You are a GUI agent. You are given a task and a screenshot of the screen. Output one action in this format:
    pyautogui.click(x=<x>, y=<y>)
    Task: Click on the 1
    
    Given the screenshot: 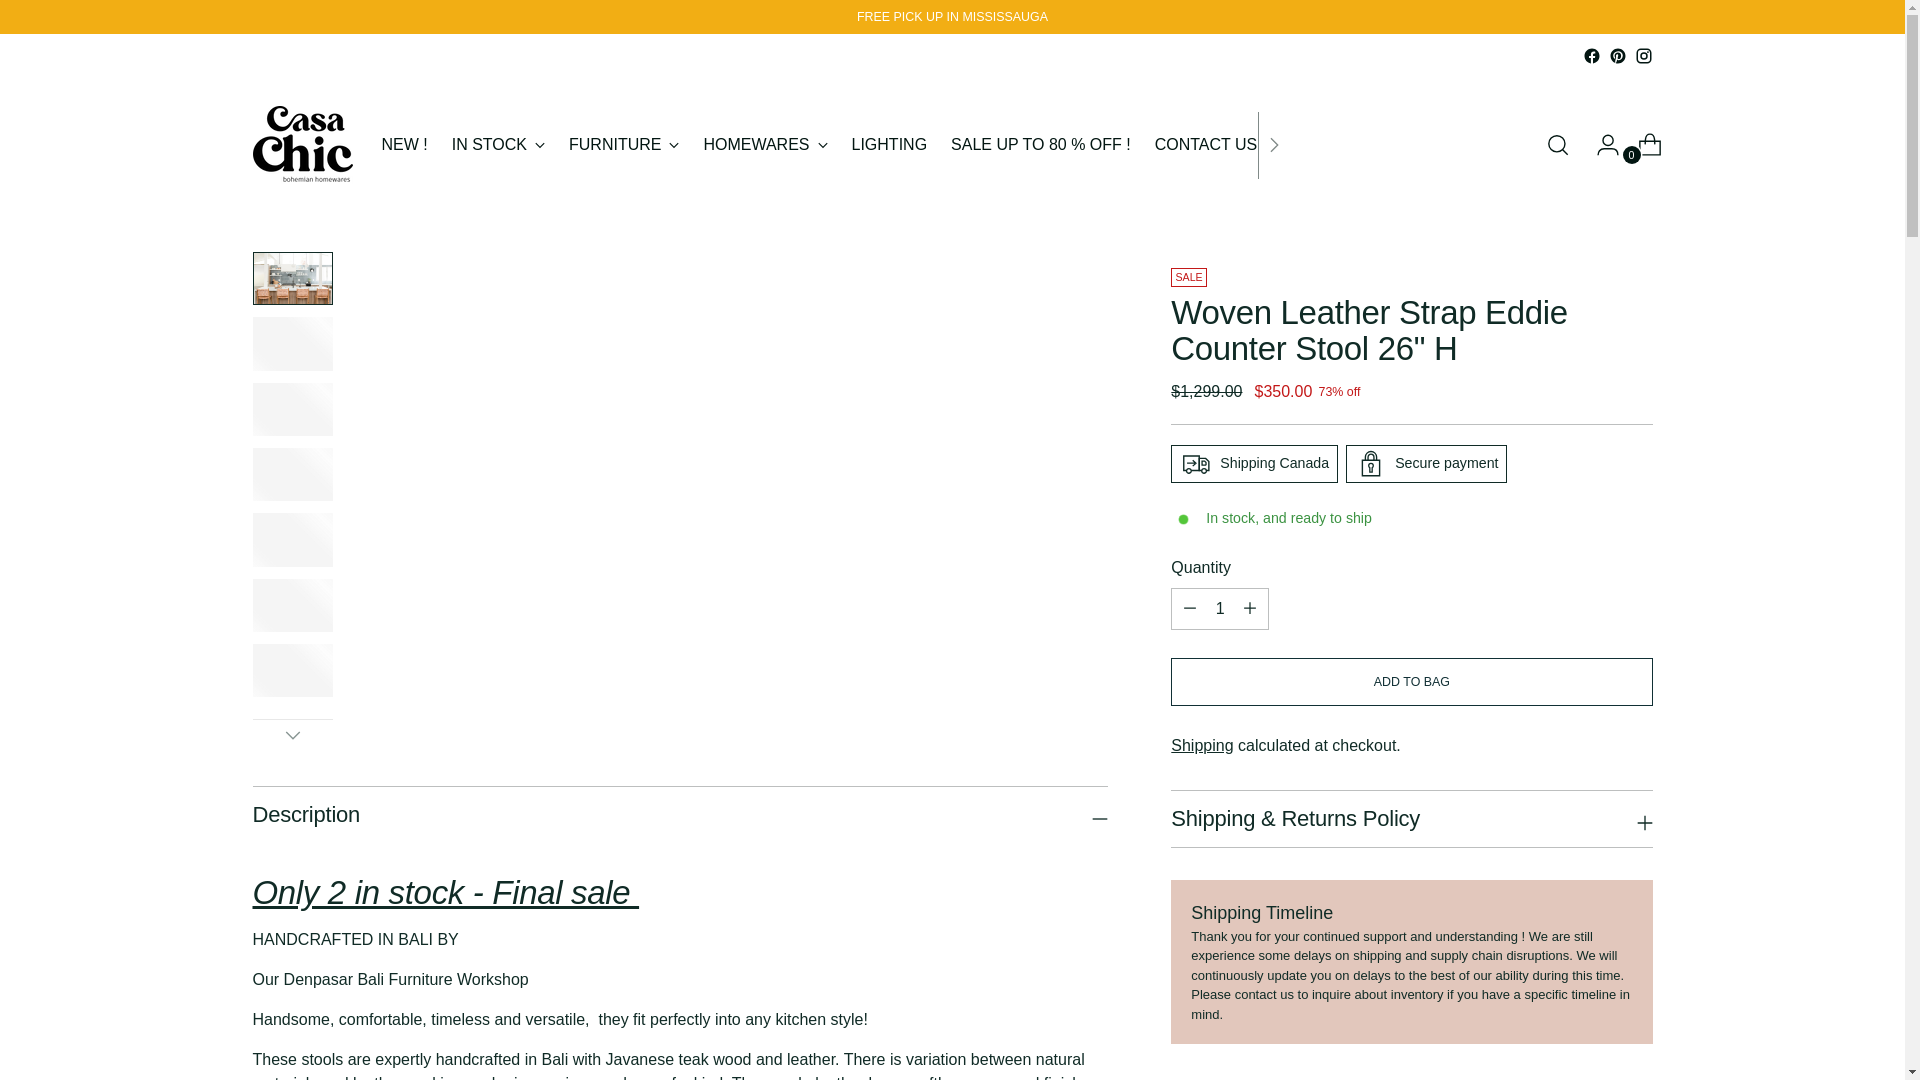 What is the action you would take?
    pyautogui.click(x=1220, y=608)
    